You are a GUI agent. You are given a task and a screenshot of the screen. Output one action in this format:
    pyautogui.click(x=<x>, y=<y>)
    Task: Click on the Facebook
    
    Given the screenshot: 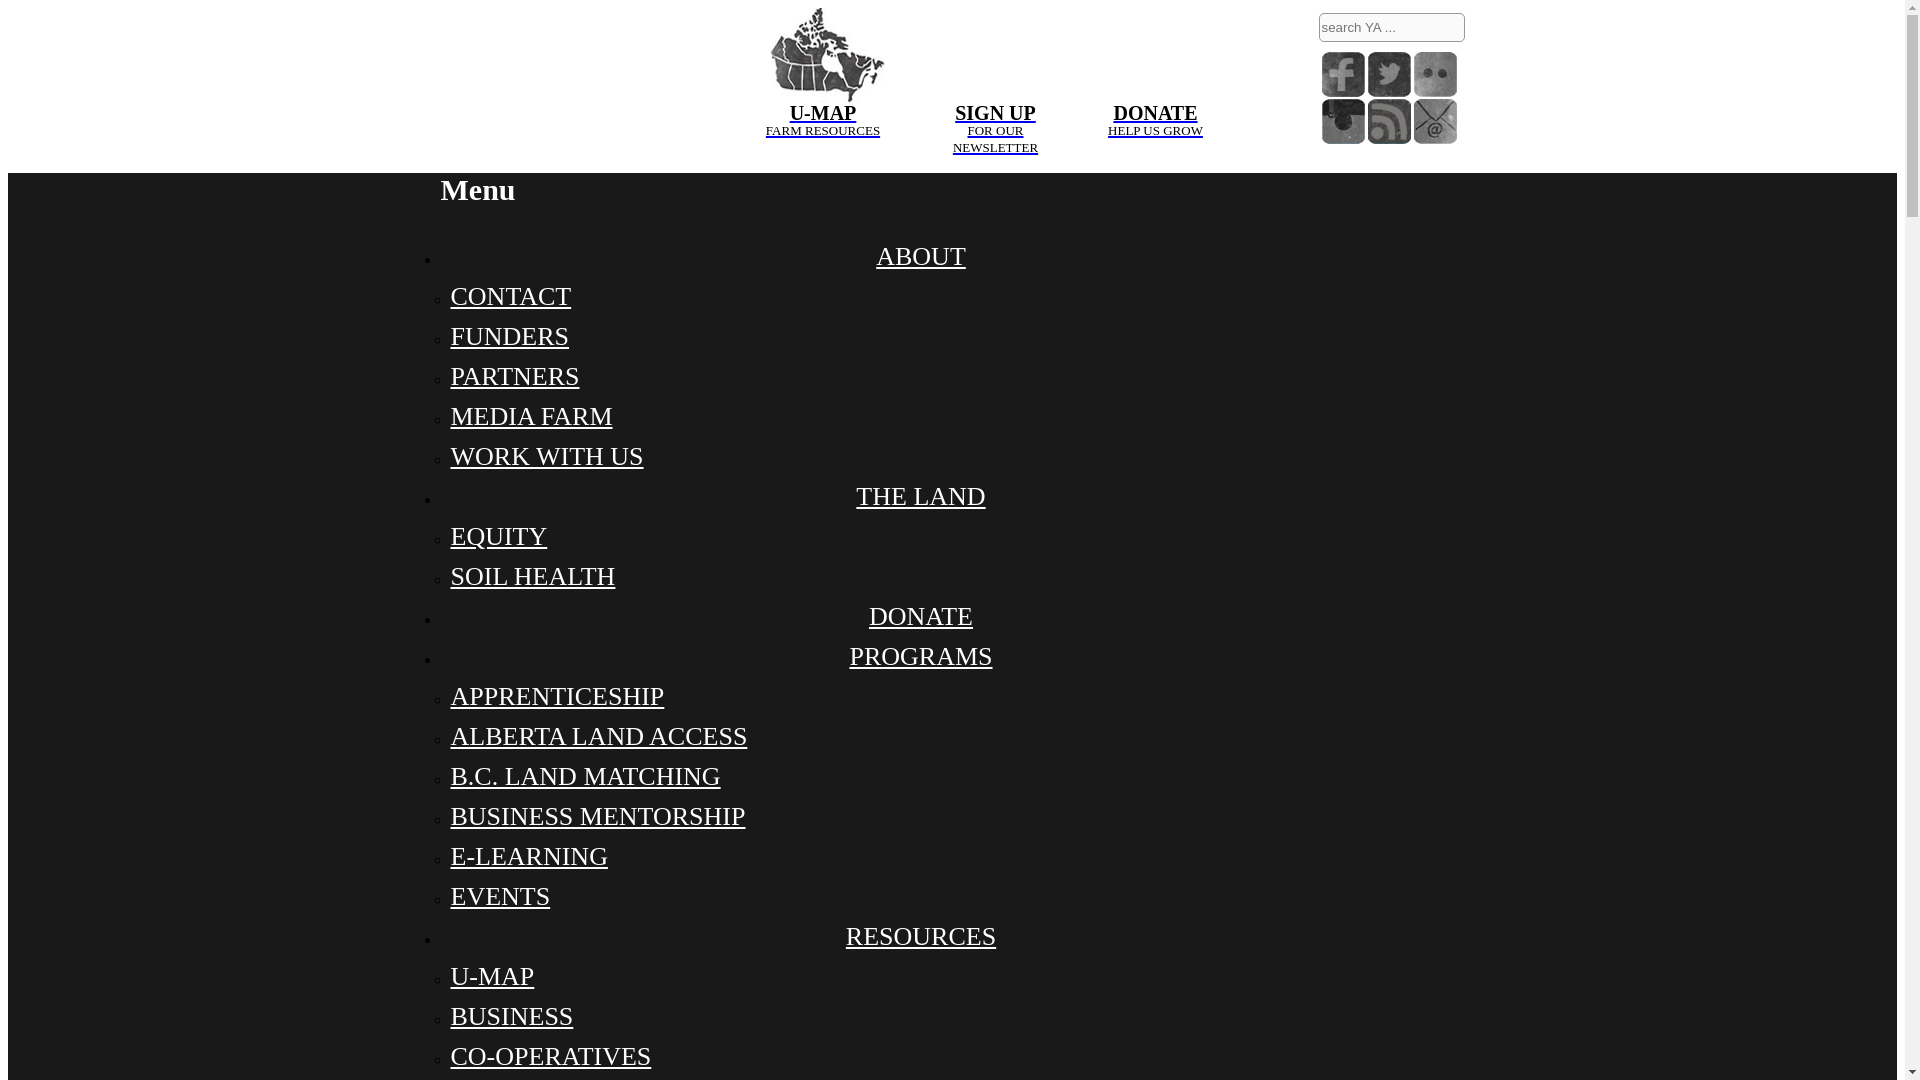 What is the action you would take?
    pyautogui.click(x=1435, y=74)
    